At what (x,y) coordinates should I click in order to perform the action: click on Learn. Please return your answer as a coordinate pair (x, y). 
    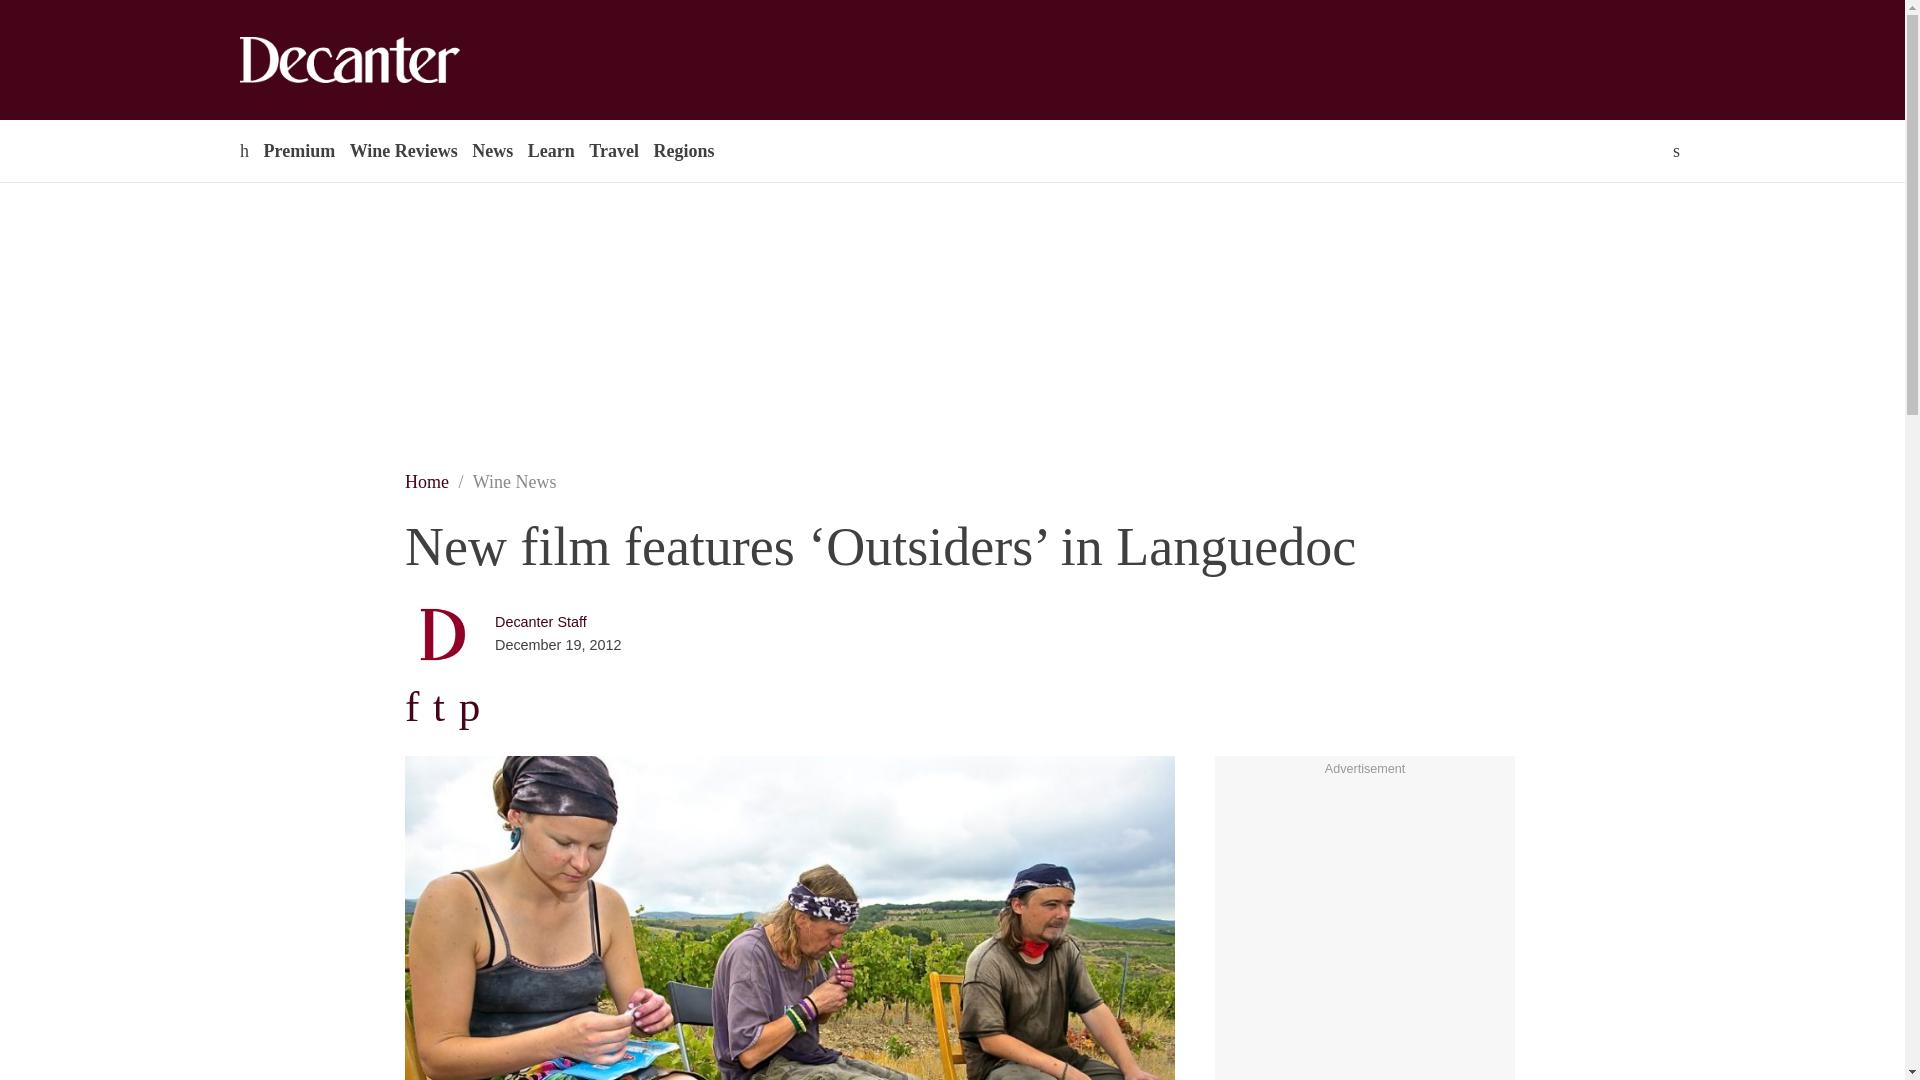
    Looking at the image, I should click on (550, 150).